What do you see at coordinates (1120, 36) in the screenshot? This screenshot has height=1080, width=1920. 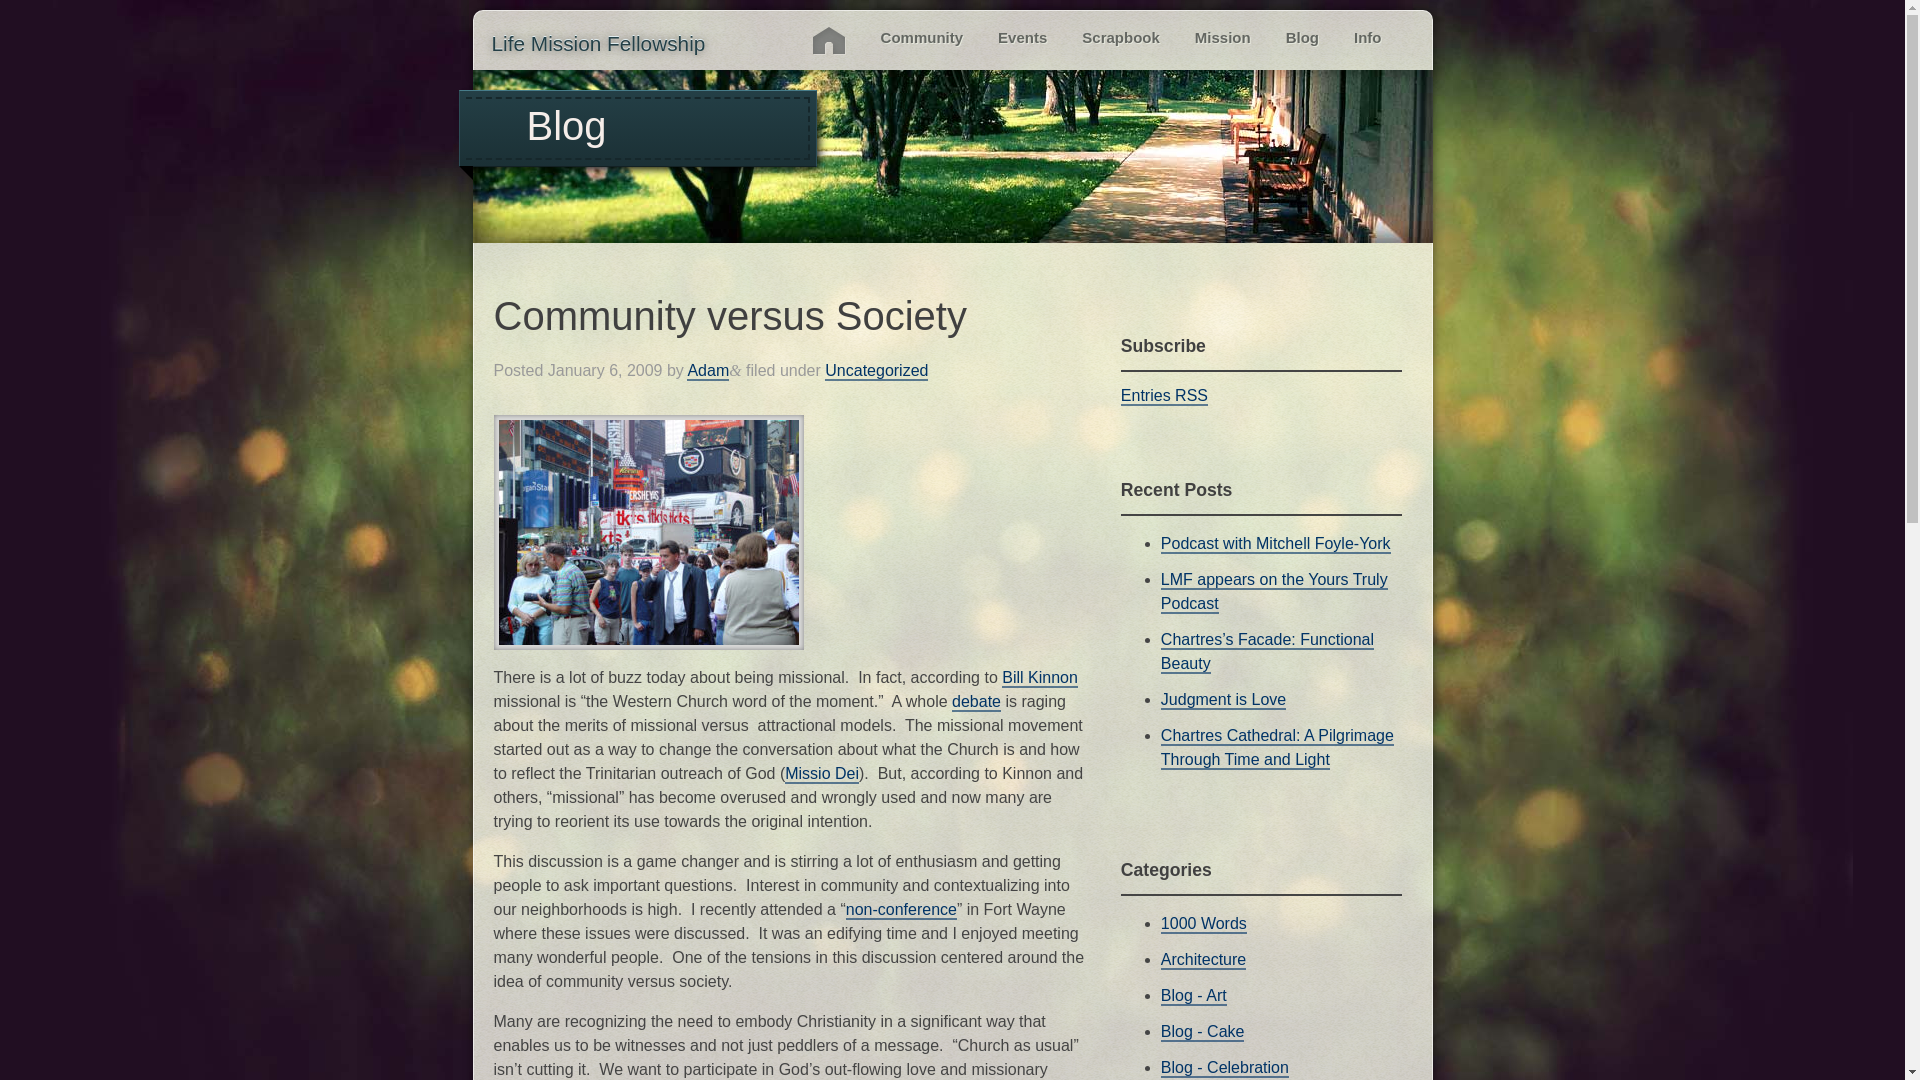 I see `Scrapbook` at bounding box center [1120, 36].